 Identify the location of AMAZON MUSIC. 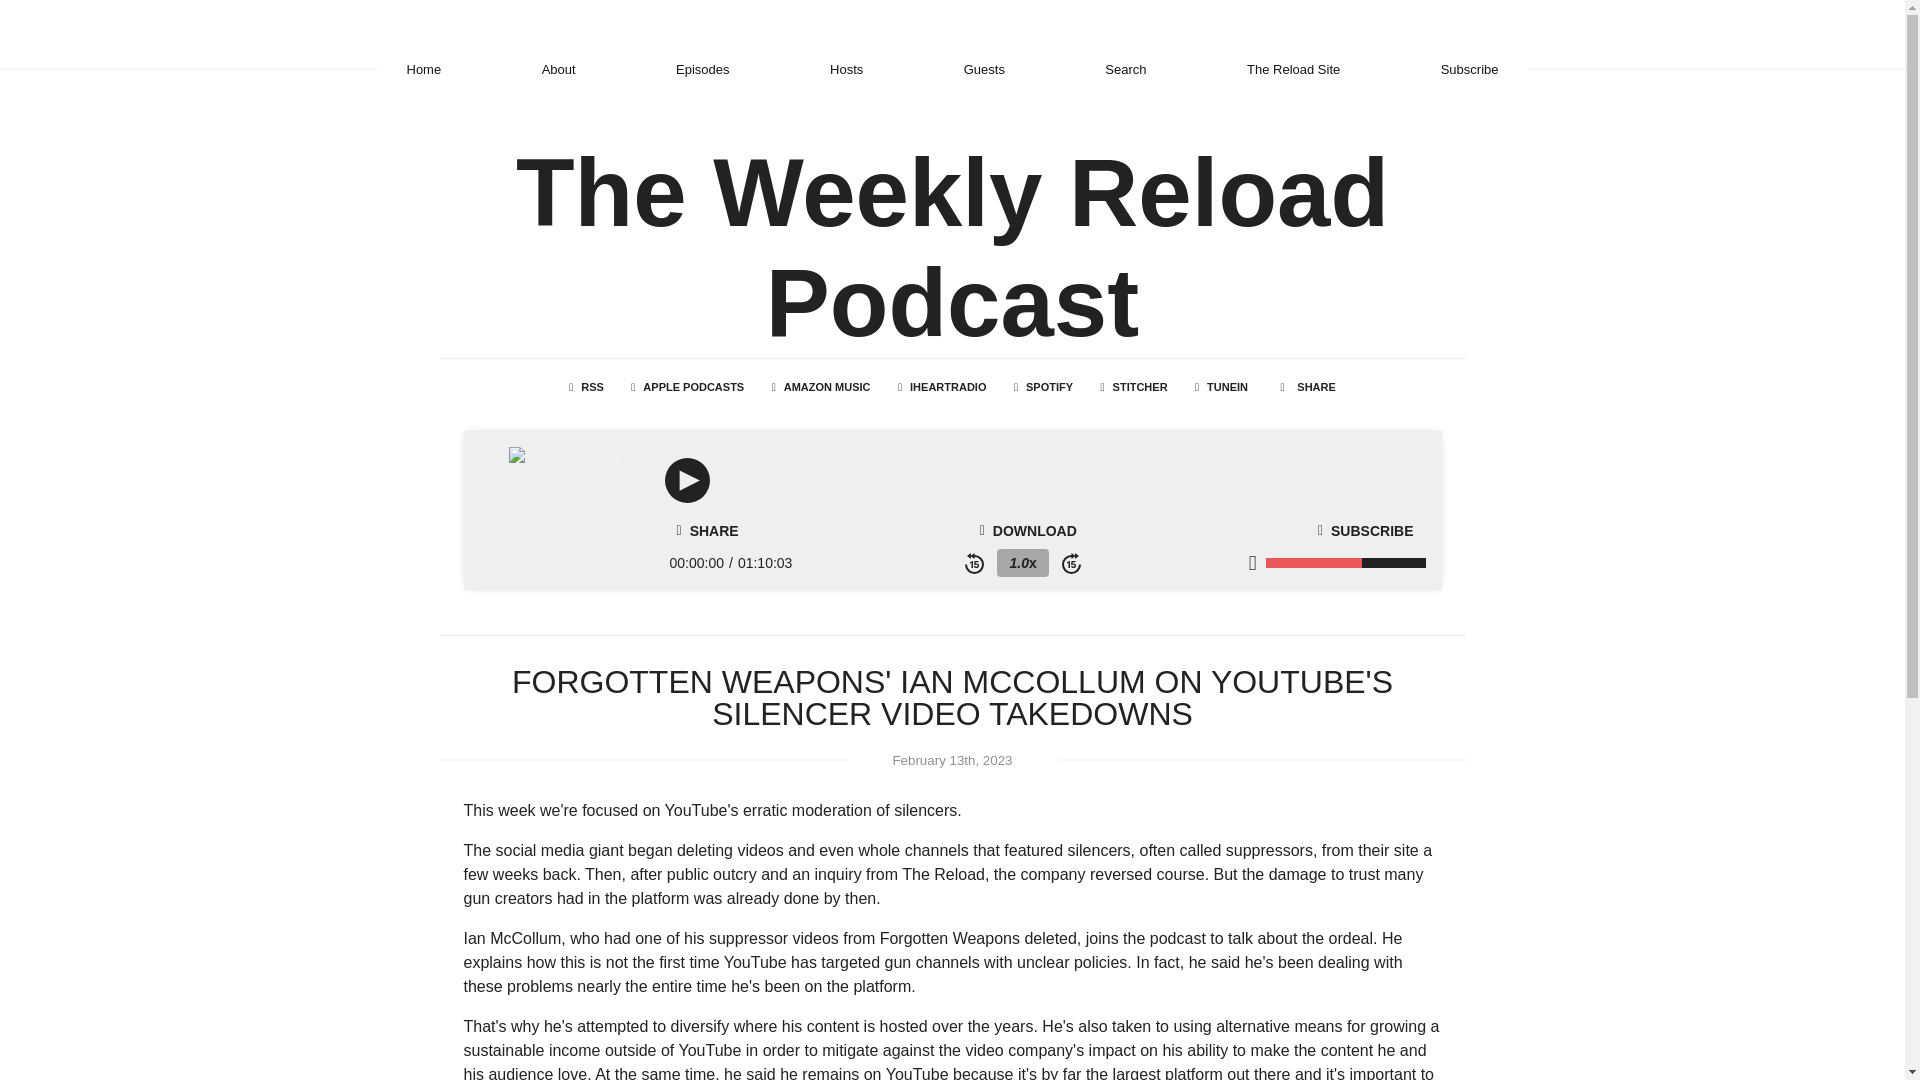
(822, 386).